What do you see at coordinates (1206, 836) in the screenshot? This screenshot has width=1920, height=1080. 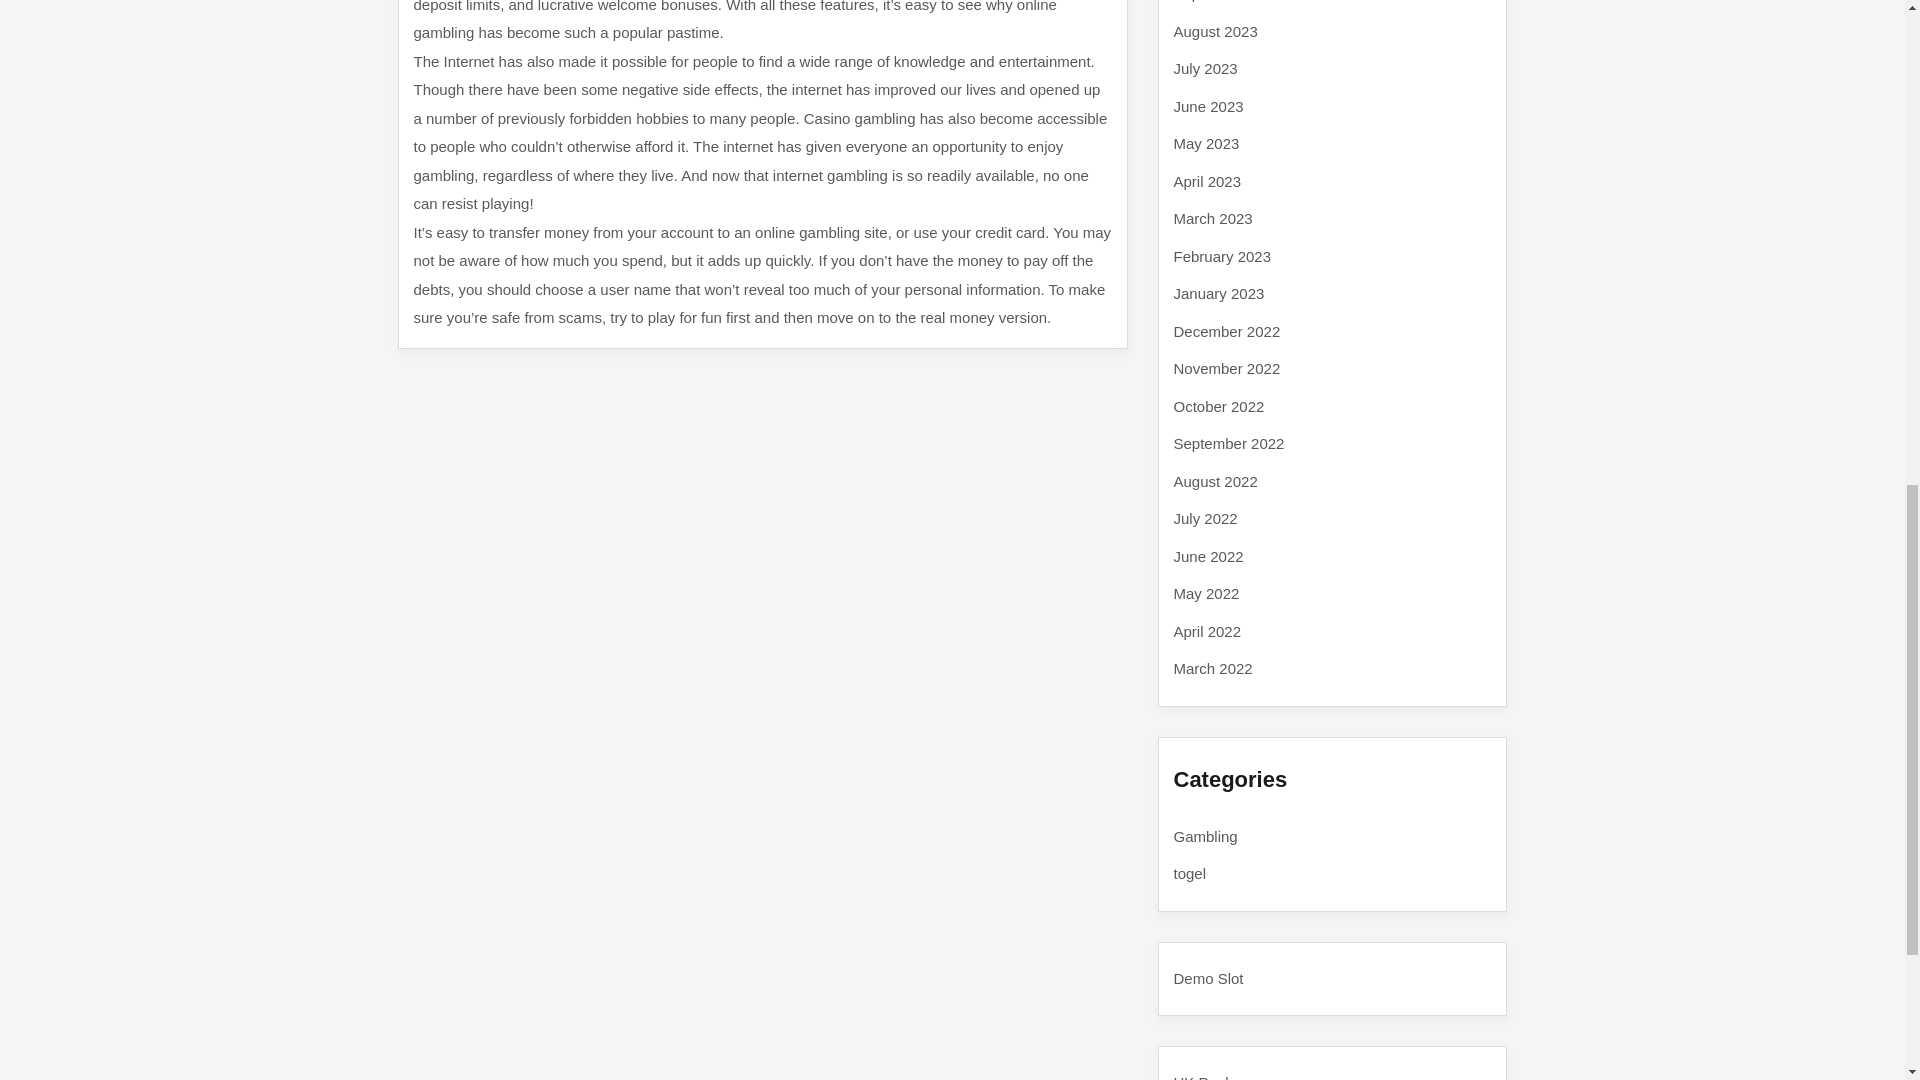 I see `Gambling` at bounding box center [1206, 836].